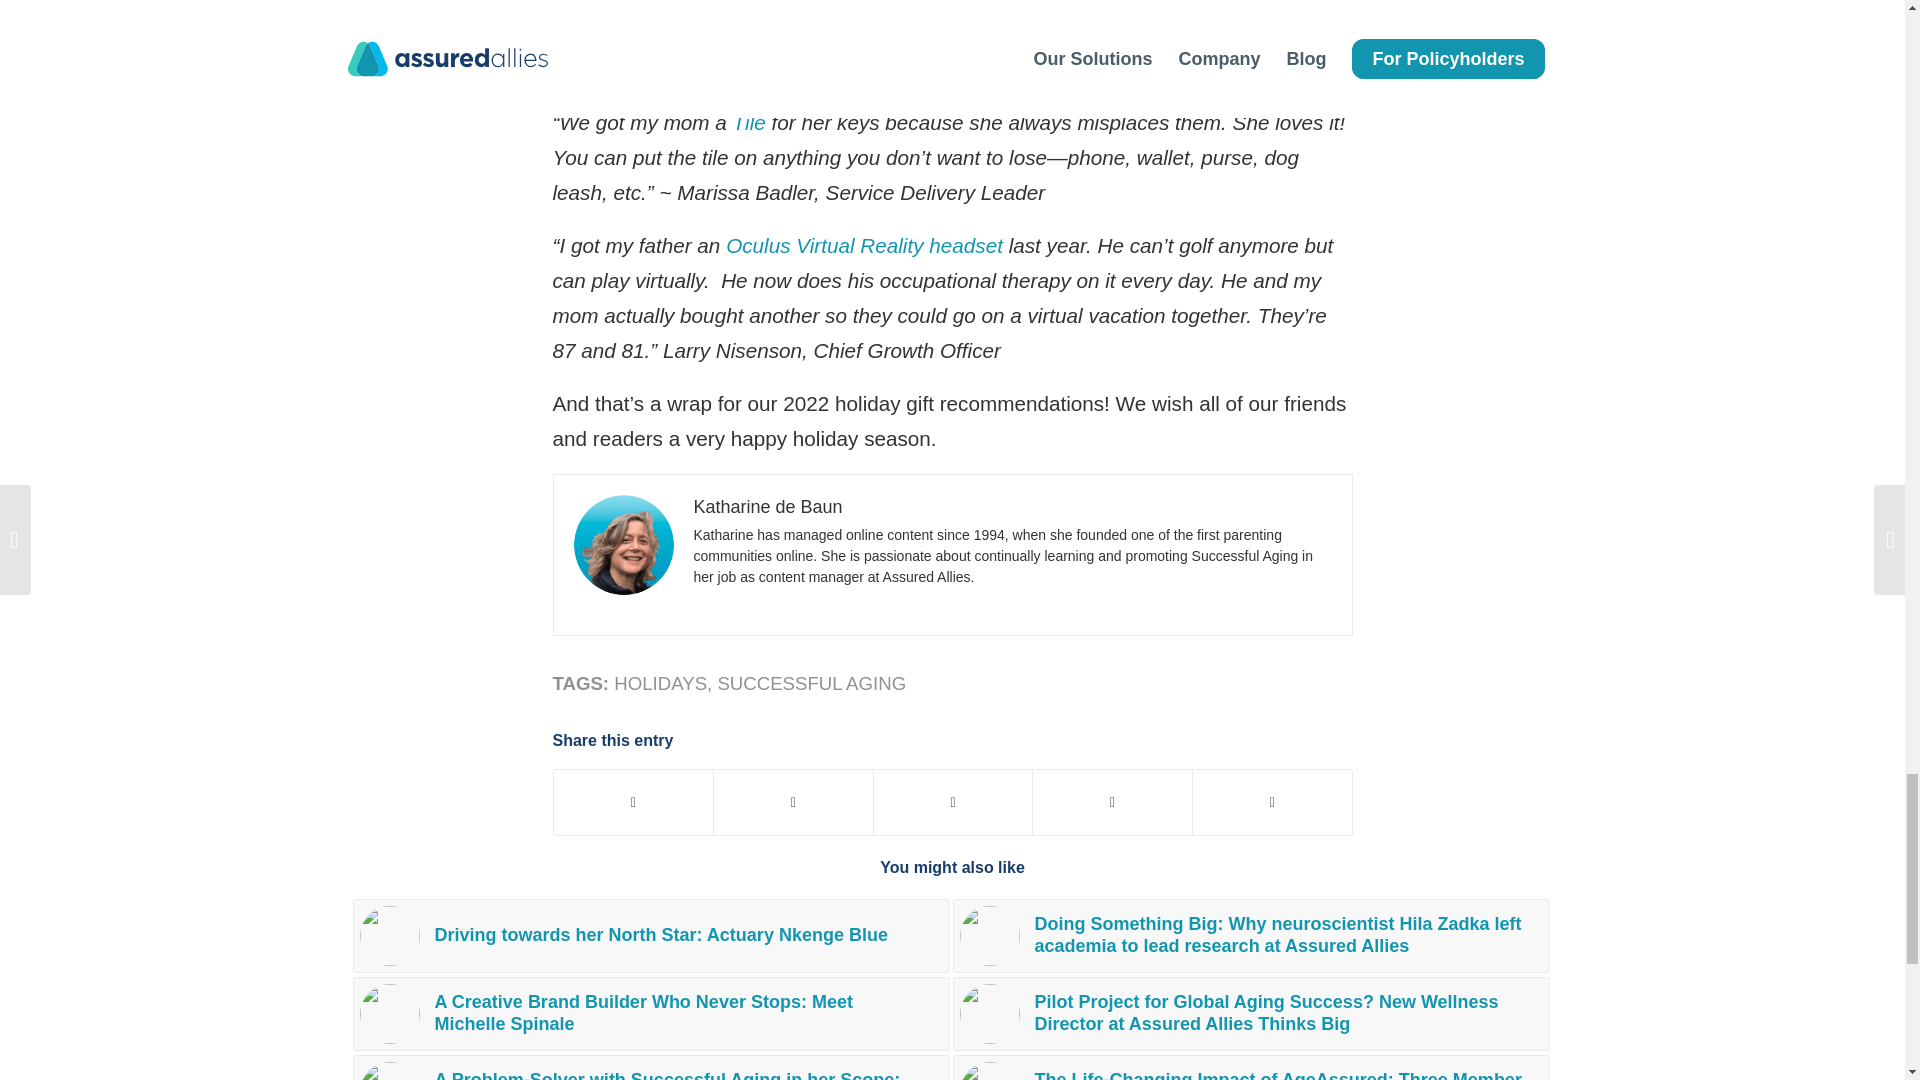 The height and width of the screenshot is (1080, 1920). I want to click on Hila Zadka, Phd., so click(990, 936).